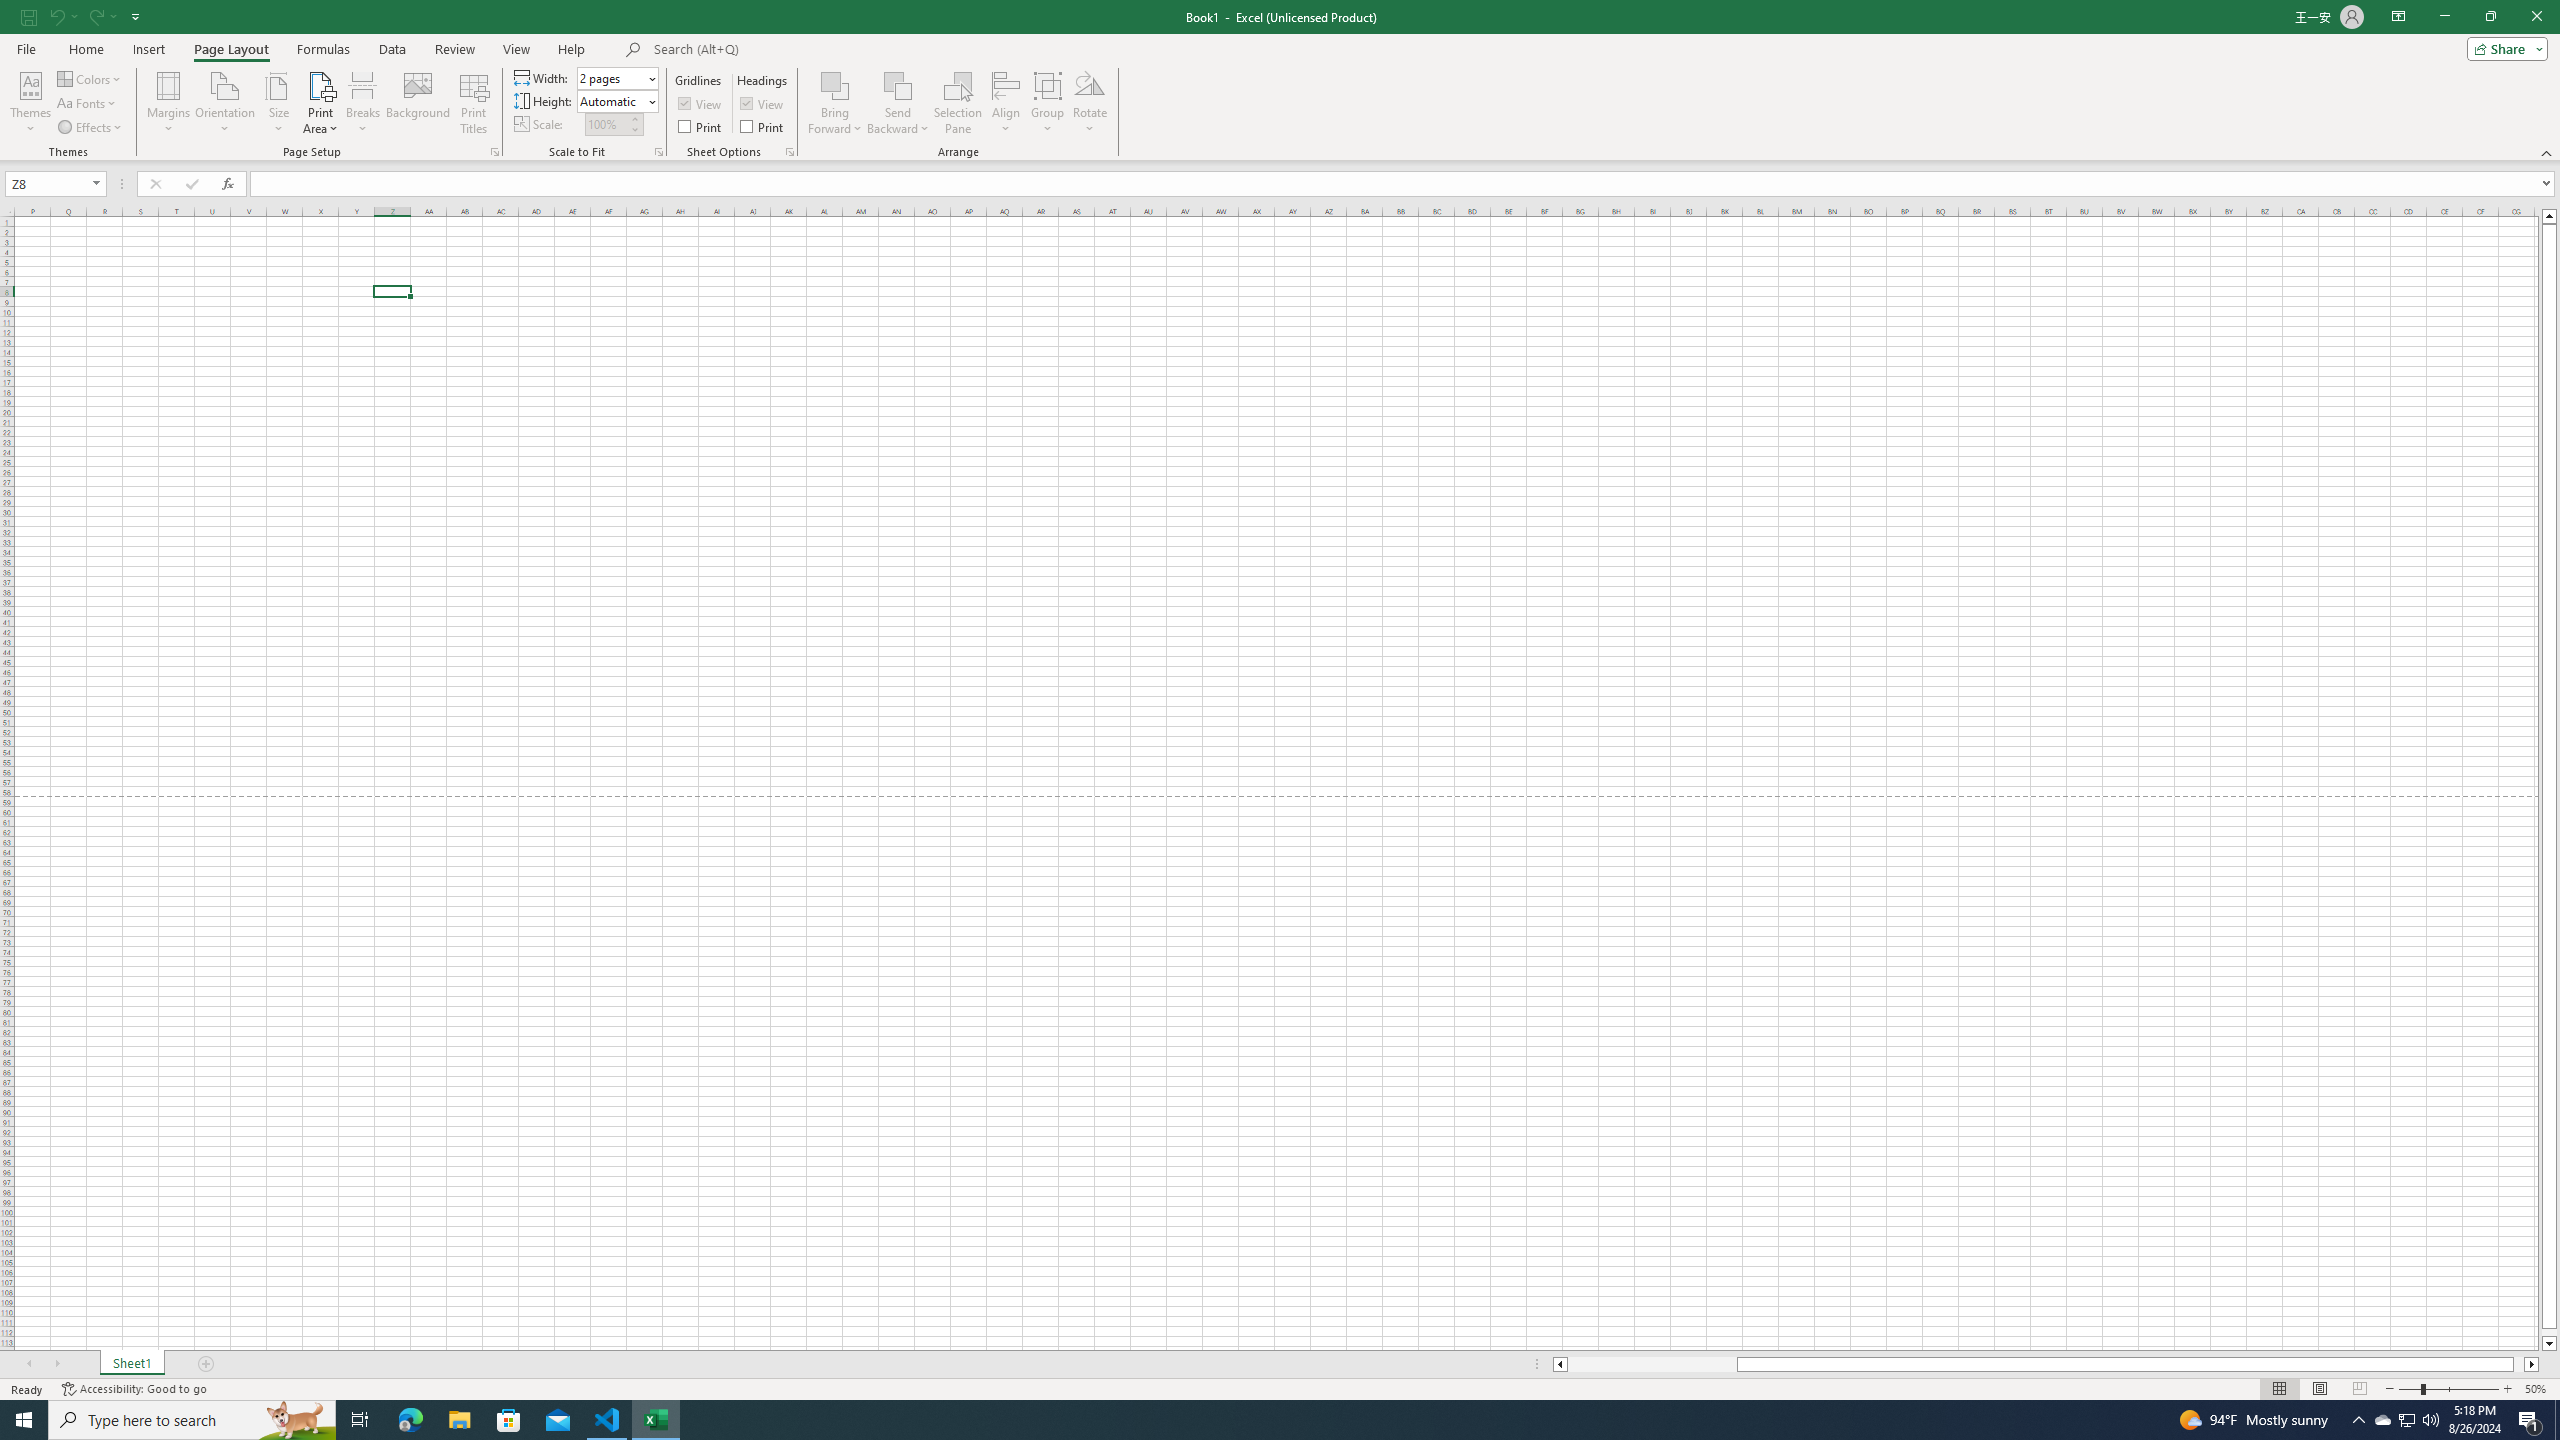 The image size is (2560, 1440). What do you see at coordinates (1090, 103) in the screenshot?
I see `Rotate` at bounding box center [1090, 103].